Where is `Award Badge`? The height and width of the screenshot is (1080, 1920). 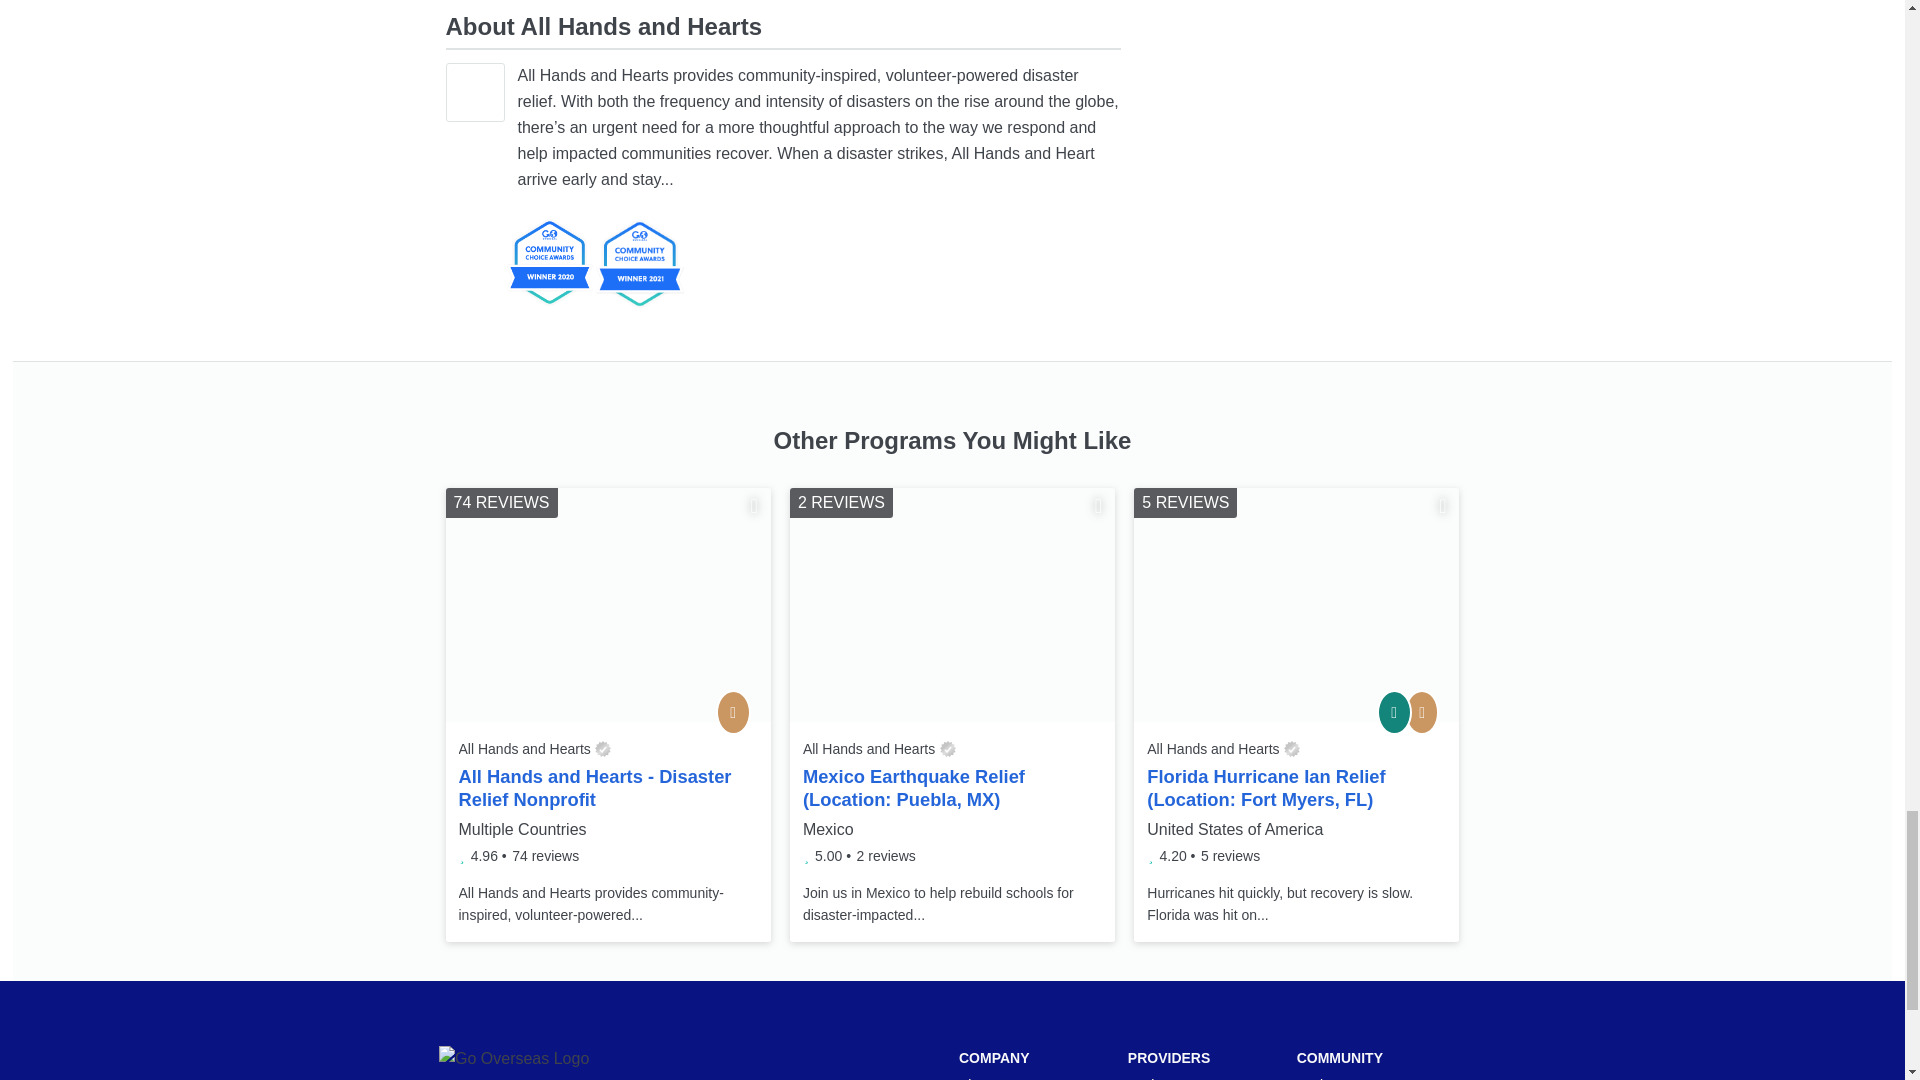
Award Badge is located at coordinates (548, 262).